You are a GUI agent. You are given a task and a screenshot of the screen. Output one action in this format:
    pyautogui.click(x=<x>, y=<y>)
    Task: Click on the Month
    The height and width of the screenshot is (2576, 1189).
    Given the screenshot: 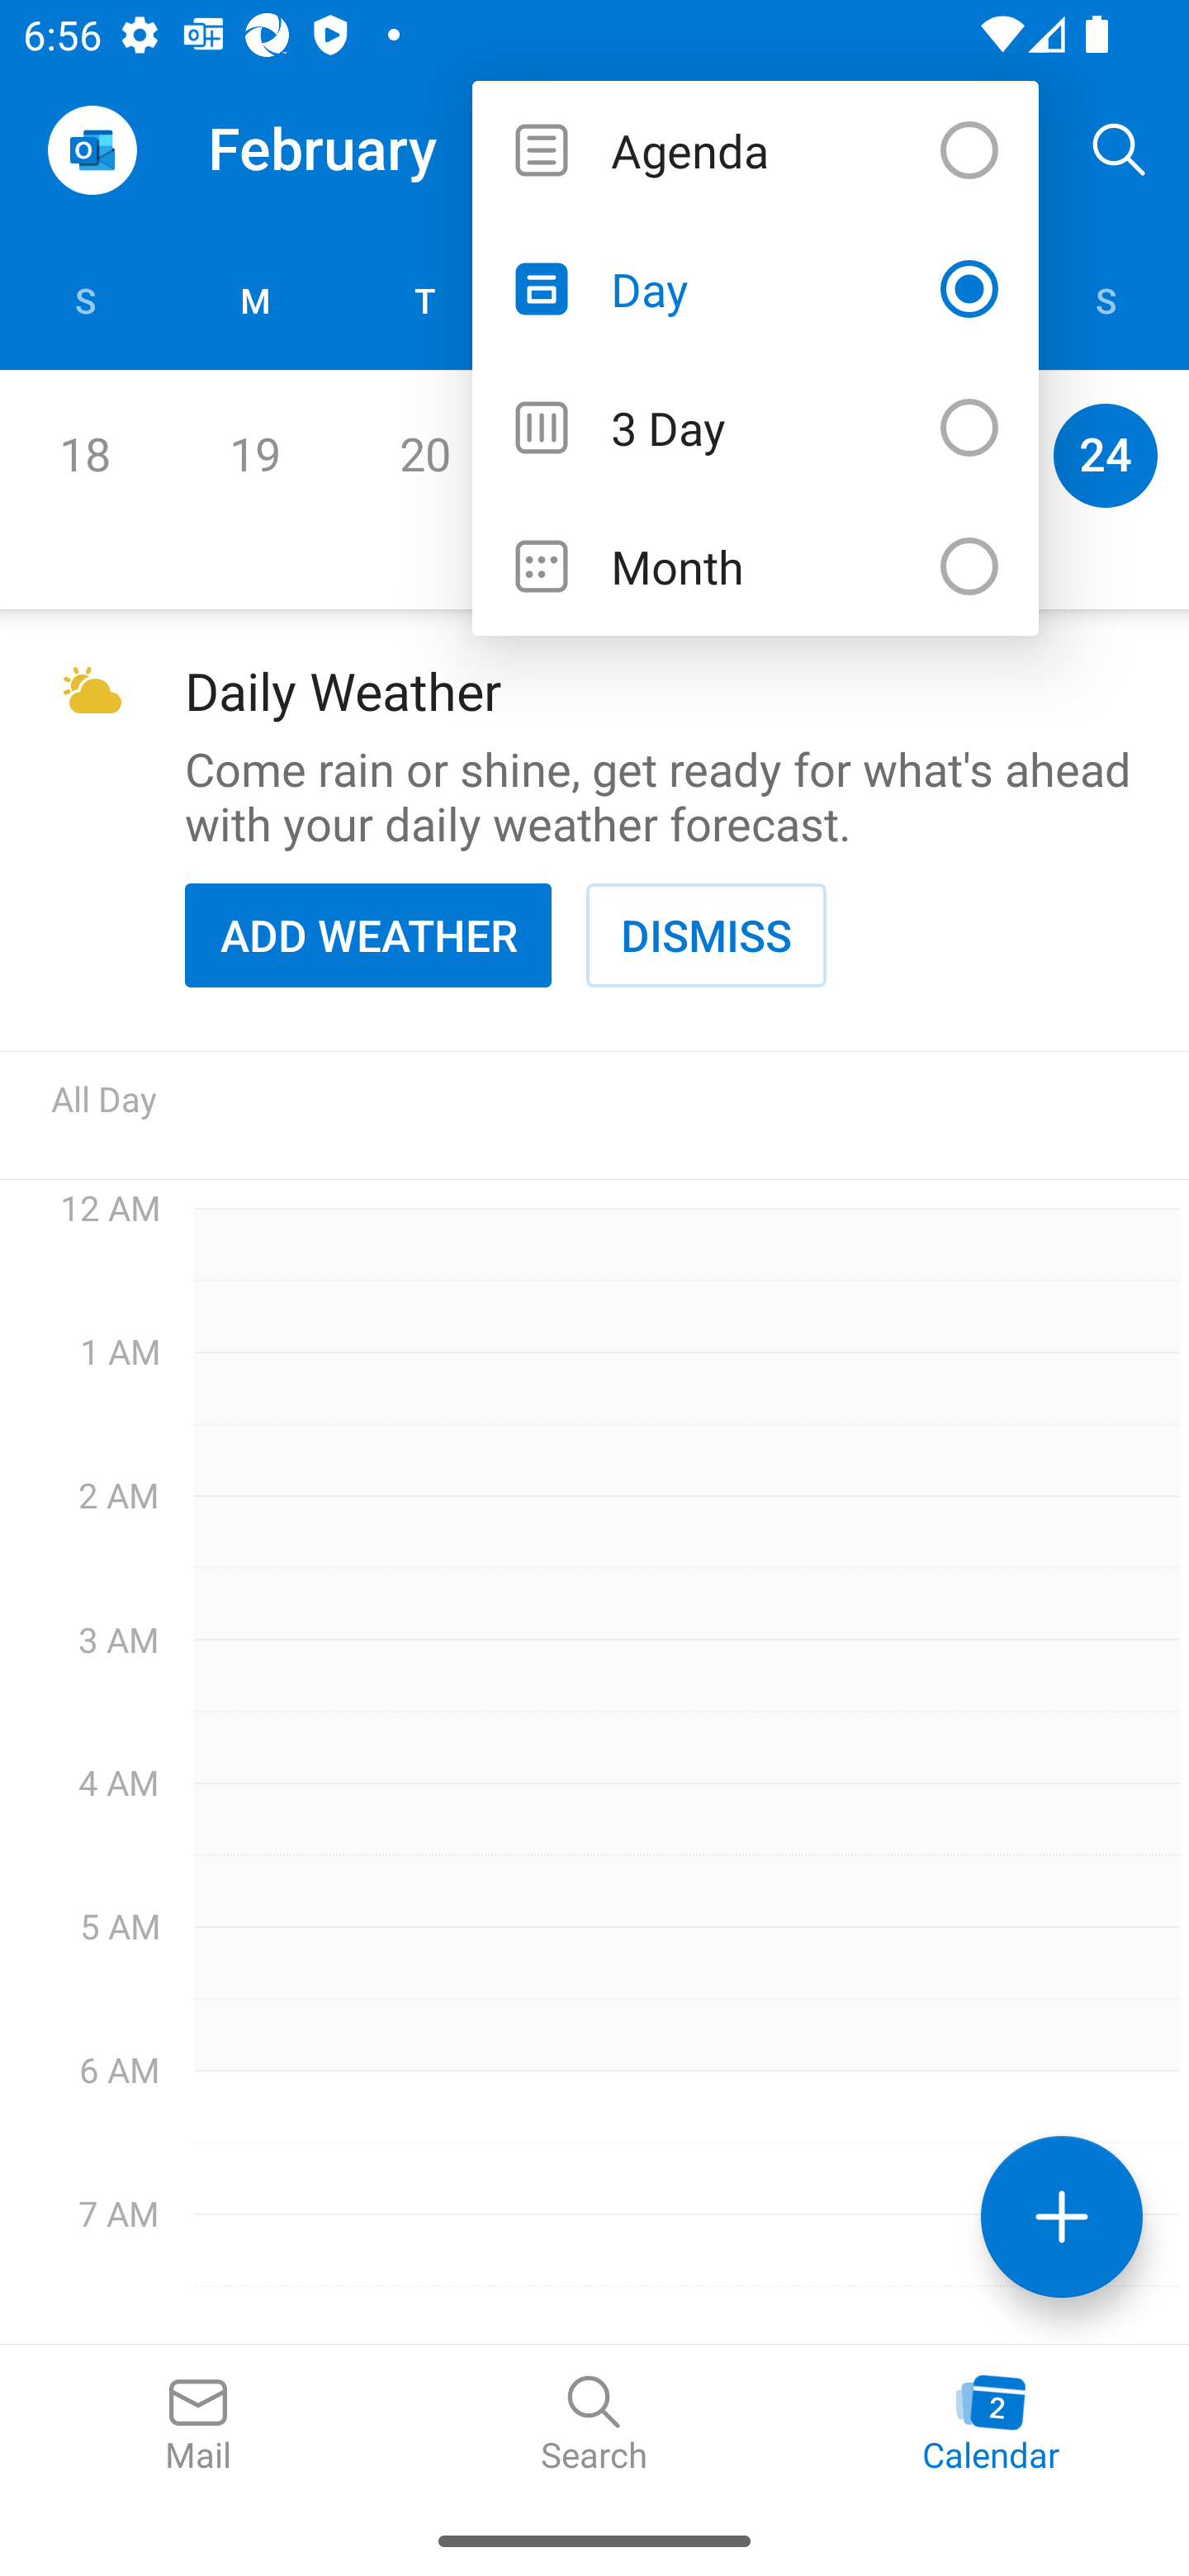 What is the action you would take?
    pyautogui.click(x=755, y=566)
    